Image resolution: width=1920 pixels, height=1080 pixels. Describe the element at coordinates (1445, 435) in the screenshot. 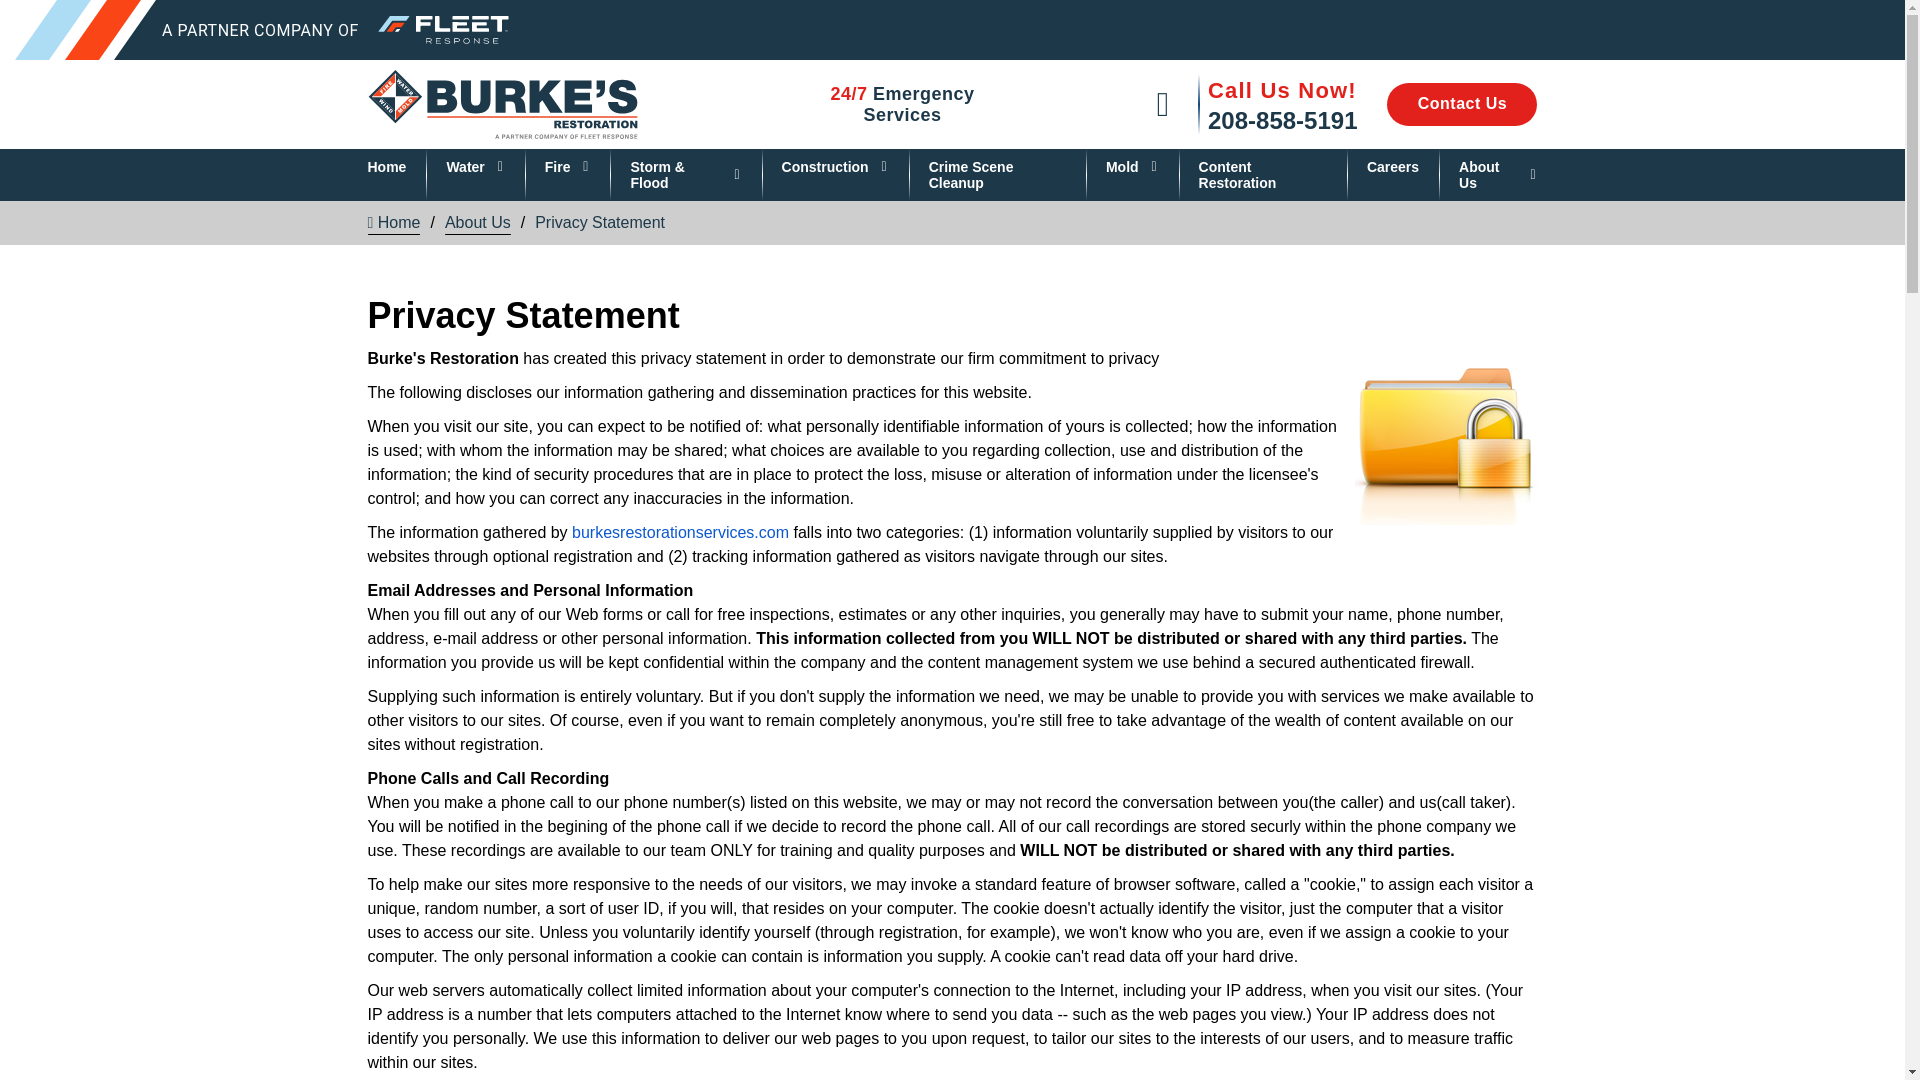

I see `Privacy Statement` at that location.